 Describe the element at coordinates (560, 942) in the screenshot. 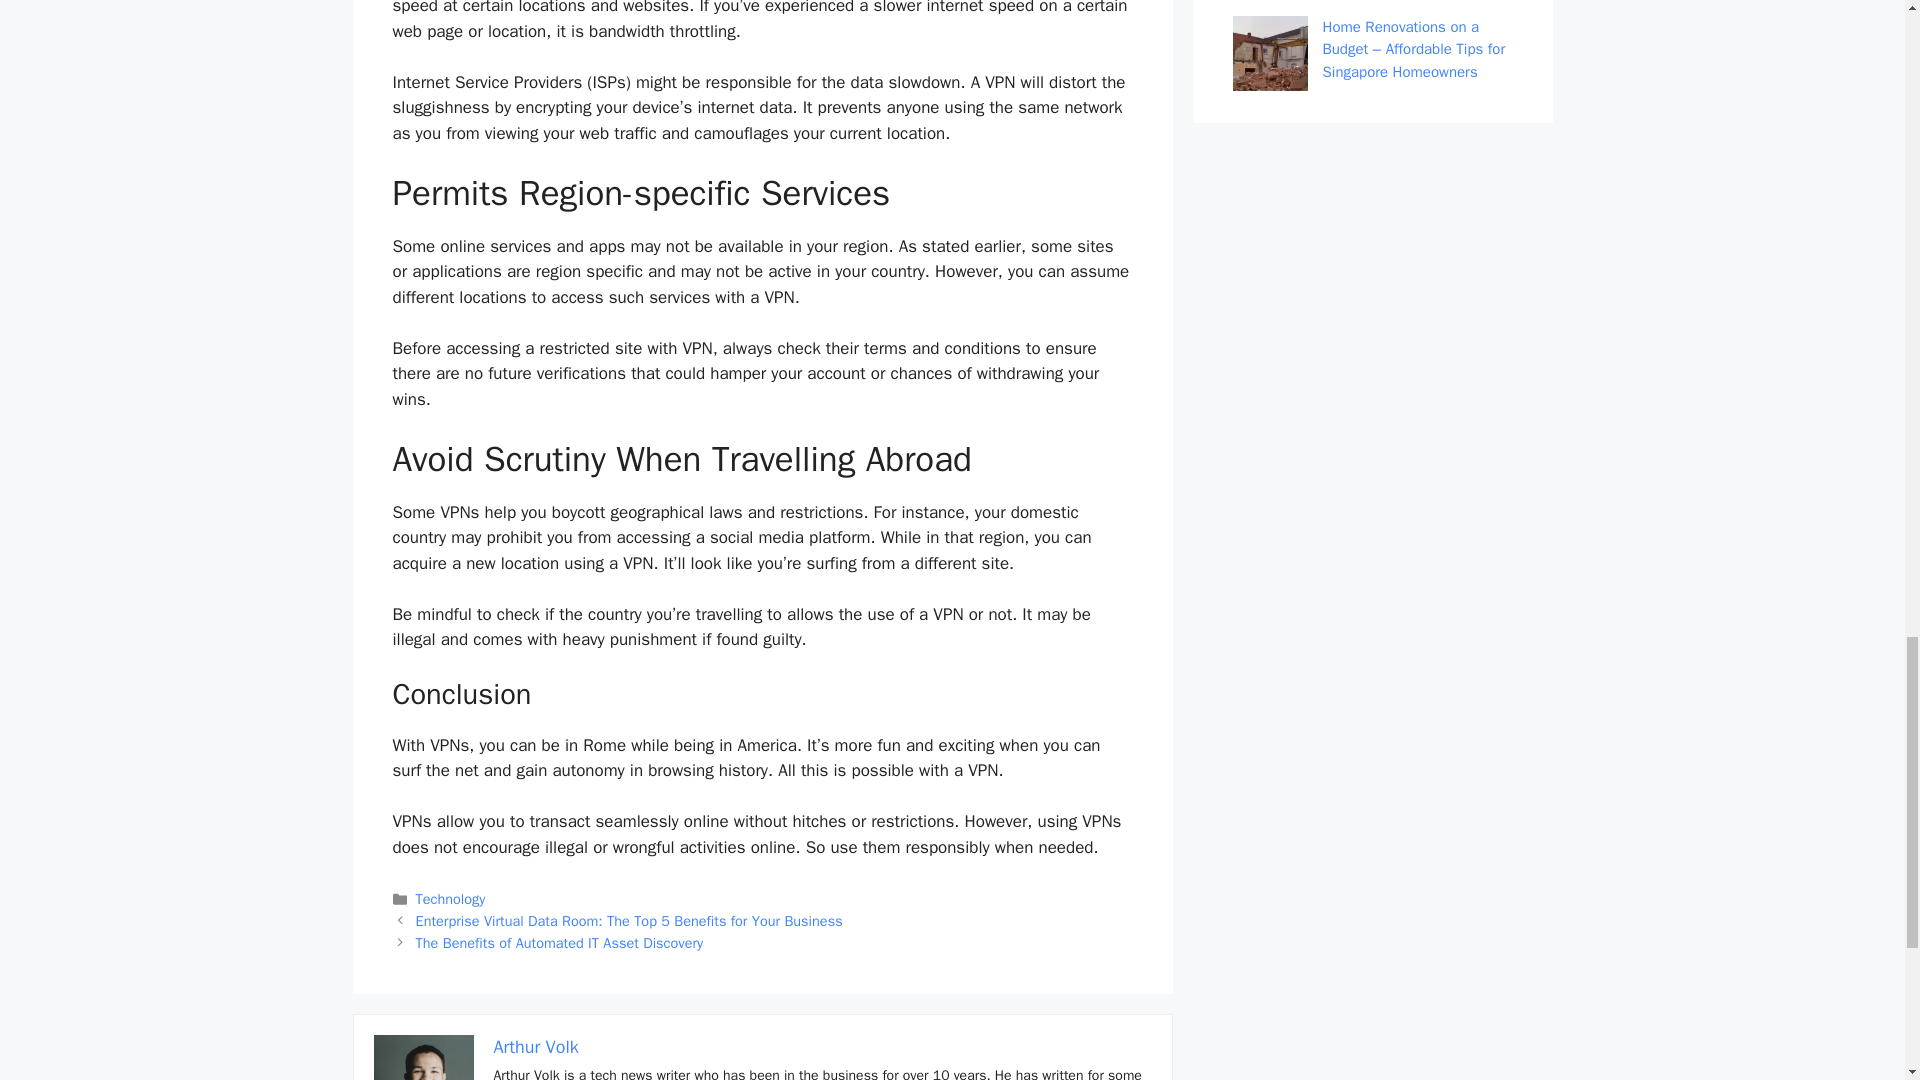

I see `The Benefits of Automated IT Asset Discovery` at that location.